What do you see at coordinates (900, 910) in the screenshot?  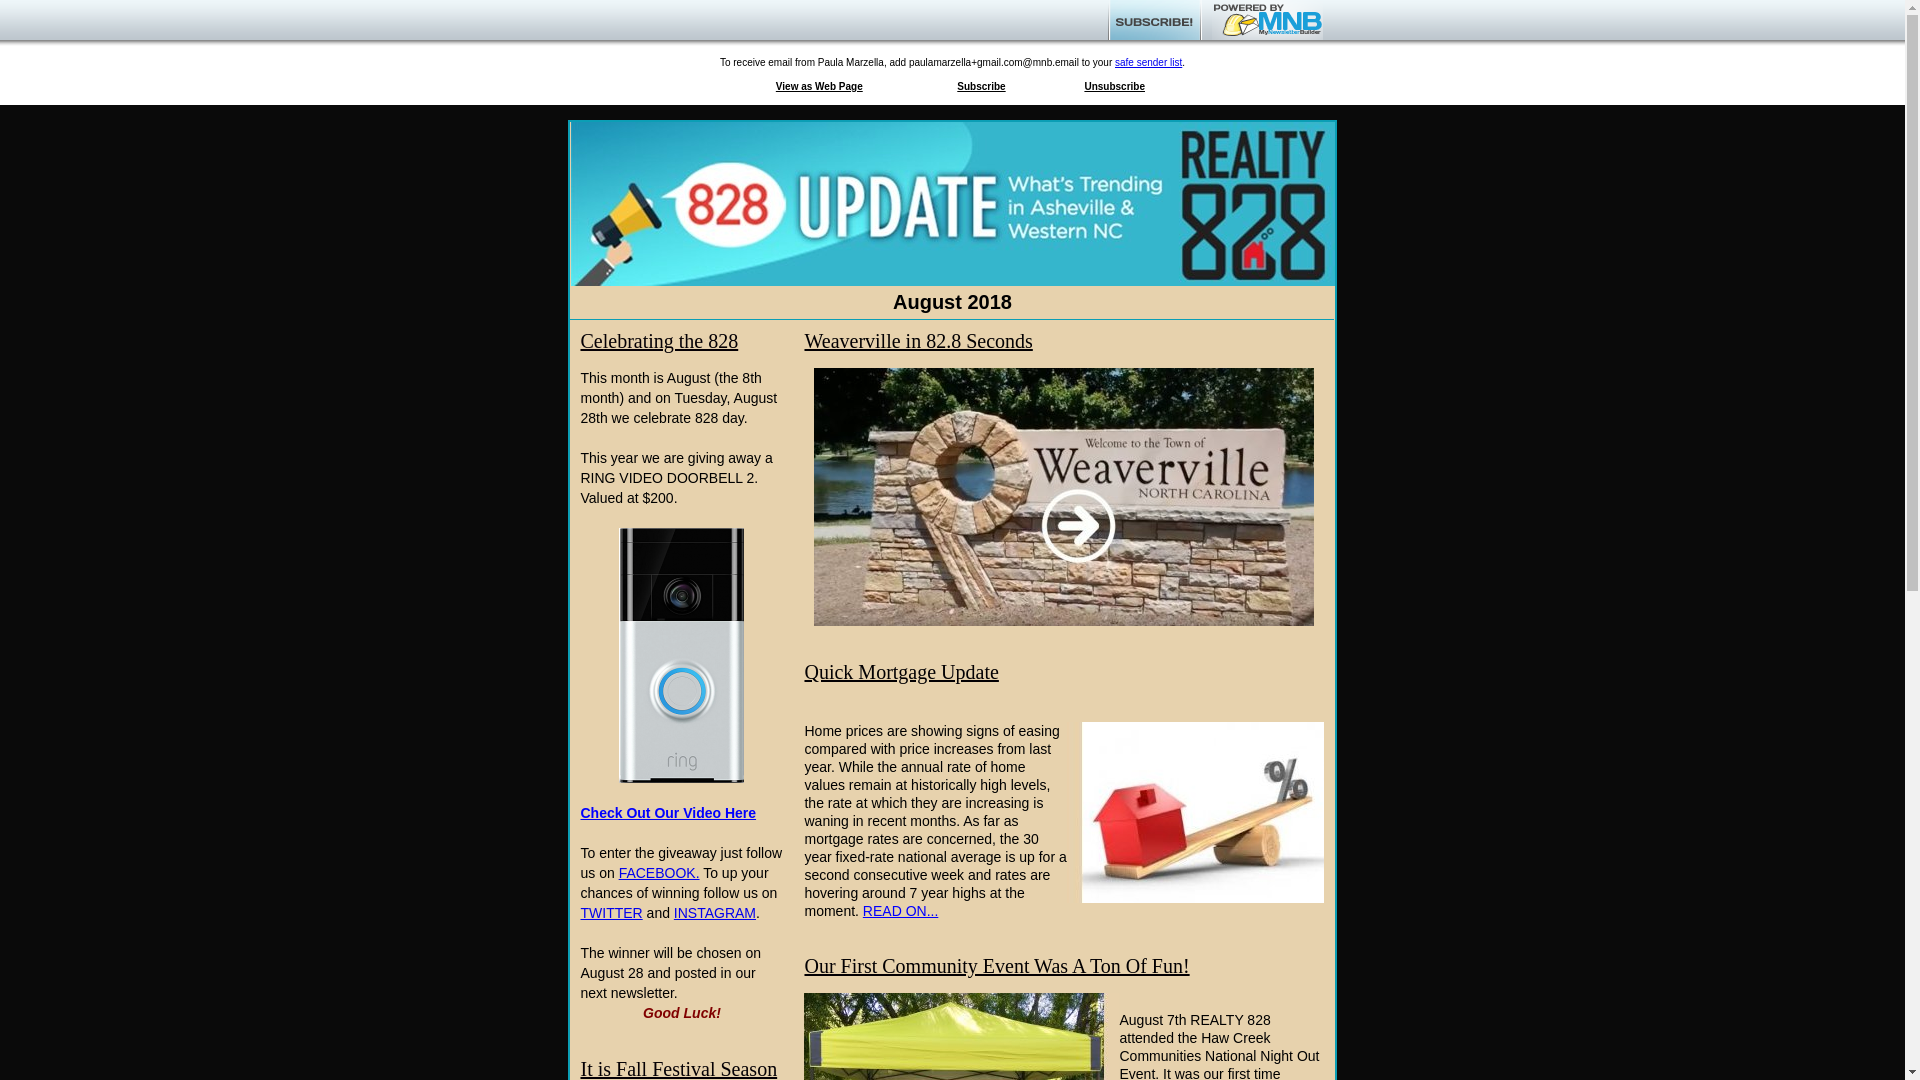 I see `READ ON...` at bounding box center [900, 910].